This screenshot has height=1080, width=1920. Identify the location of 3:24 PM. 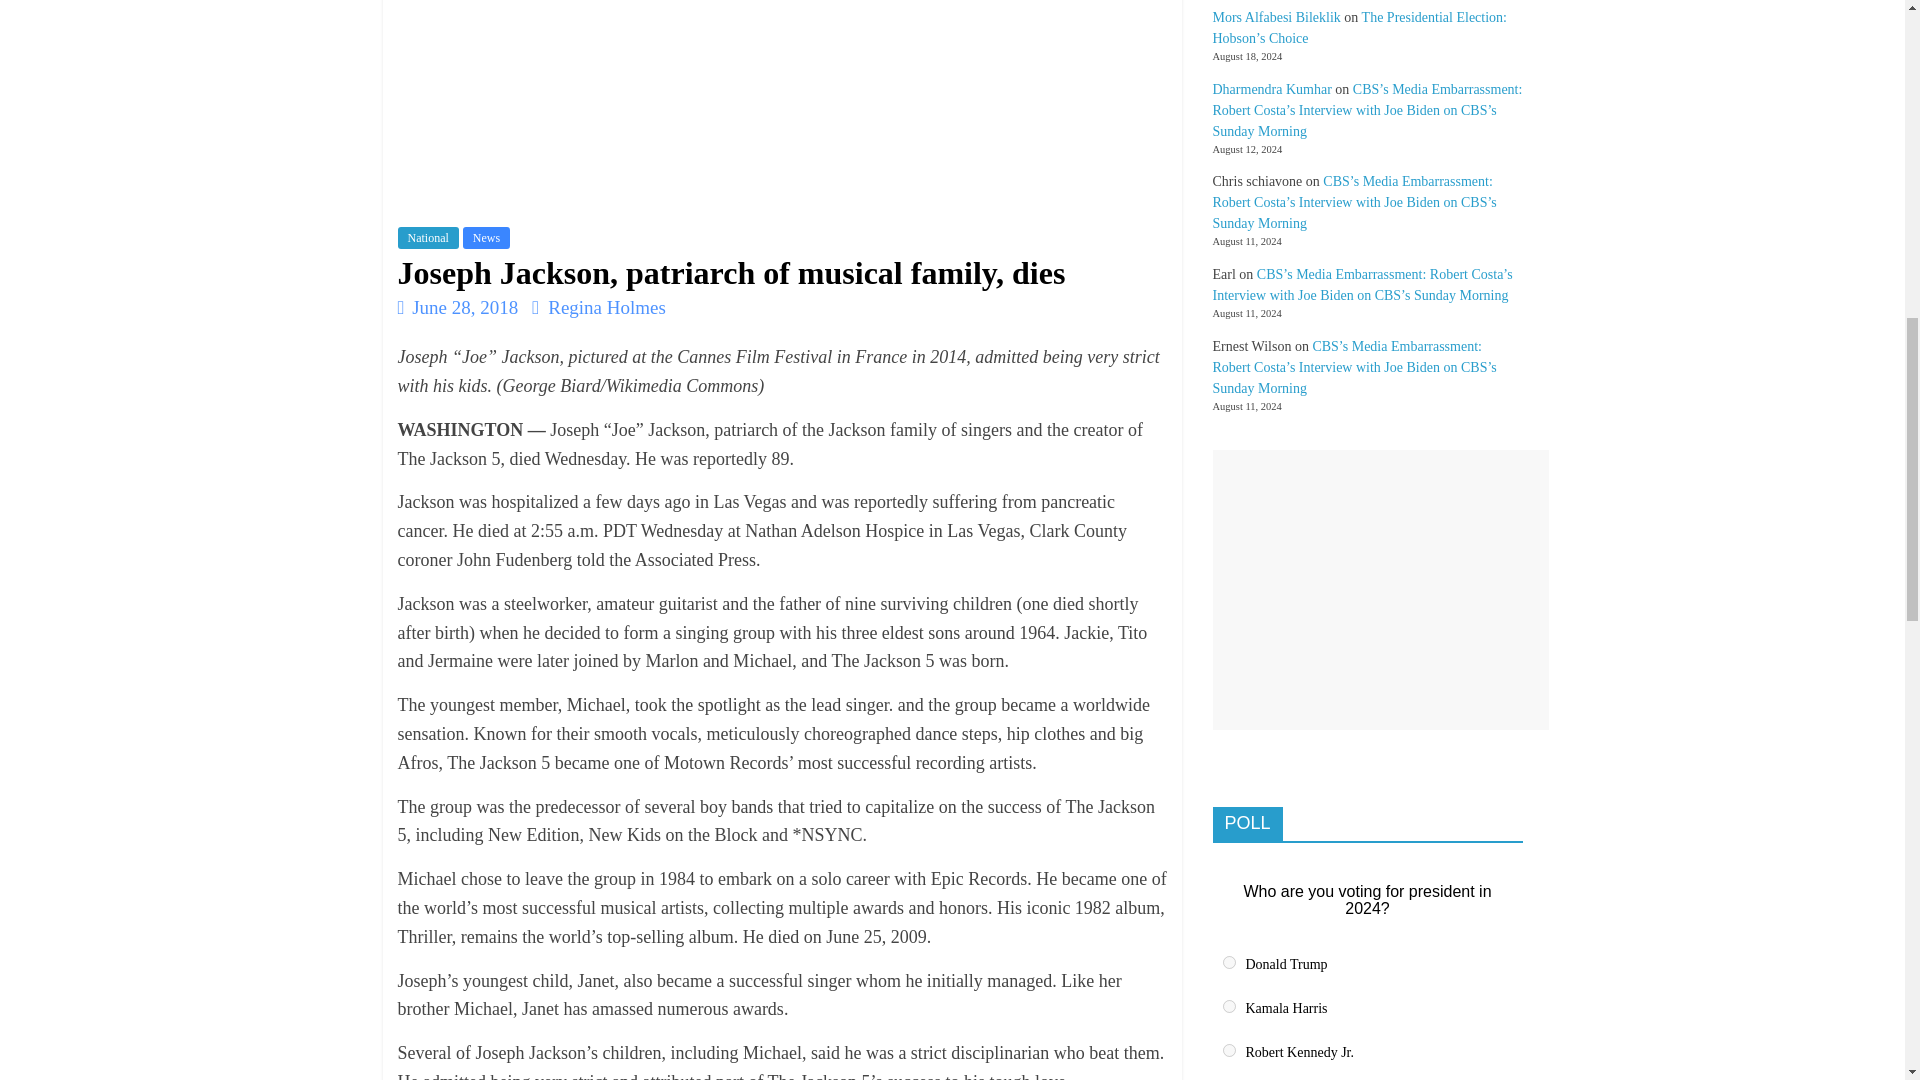
(458, 307).